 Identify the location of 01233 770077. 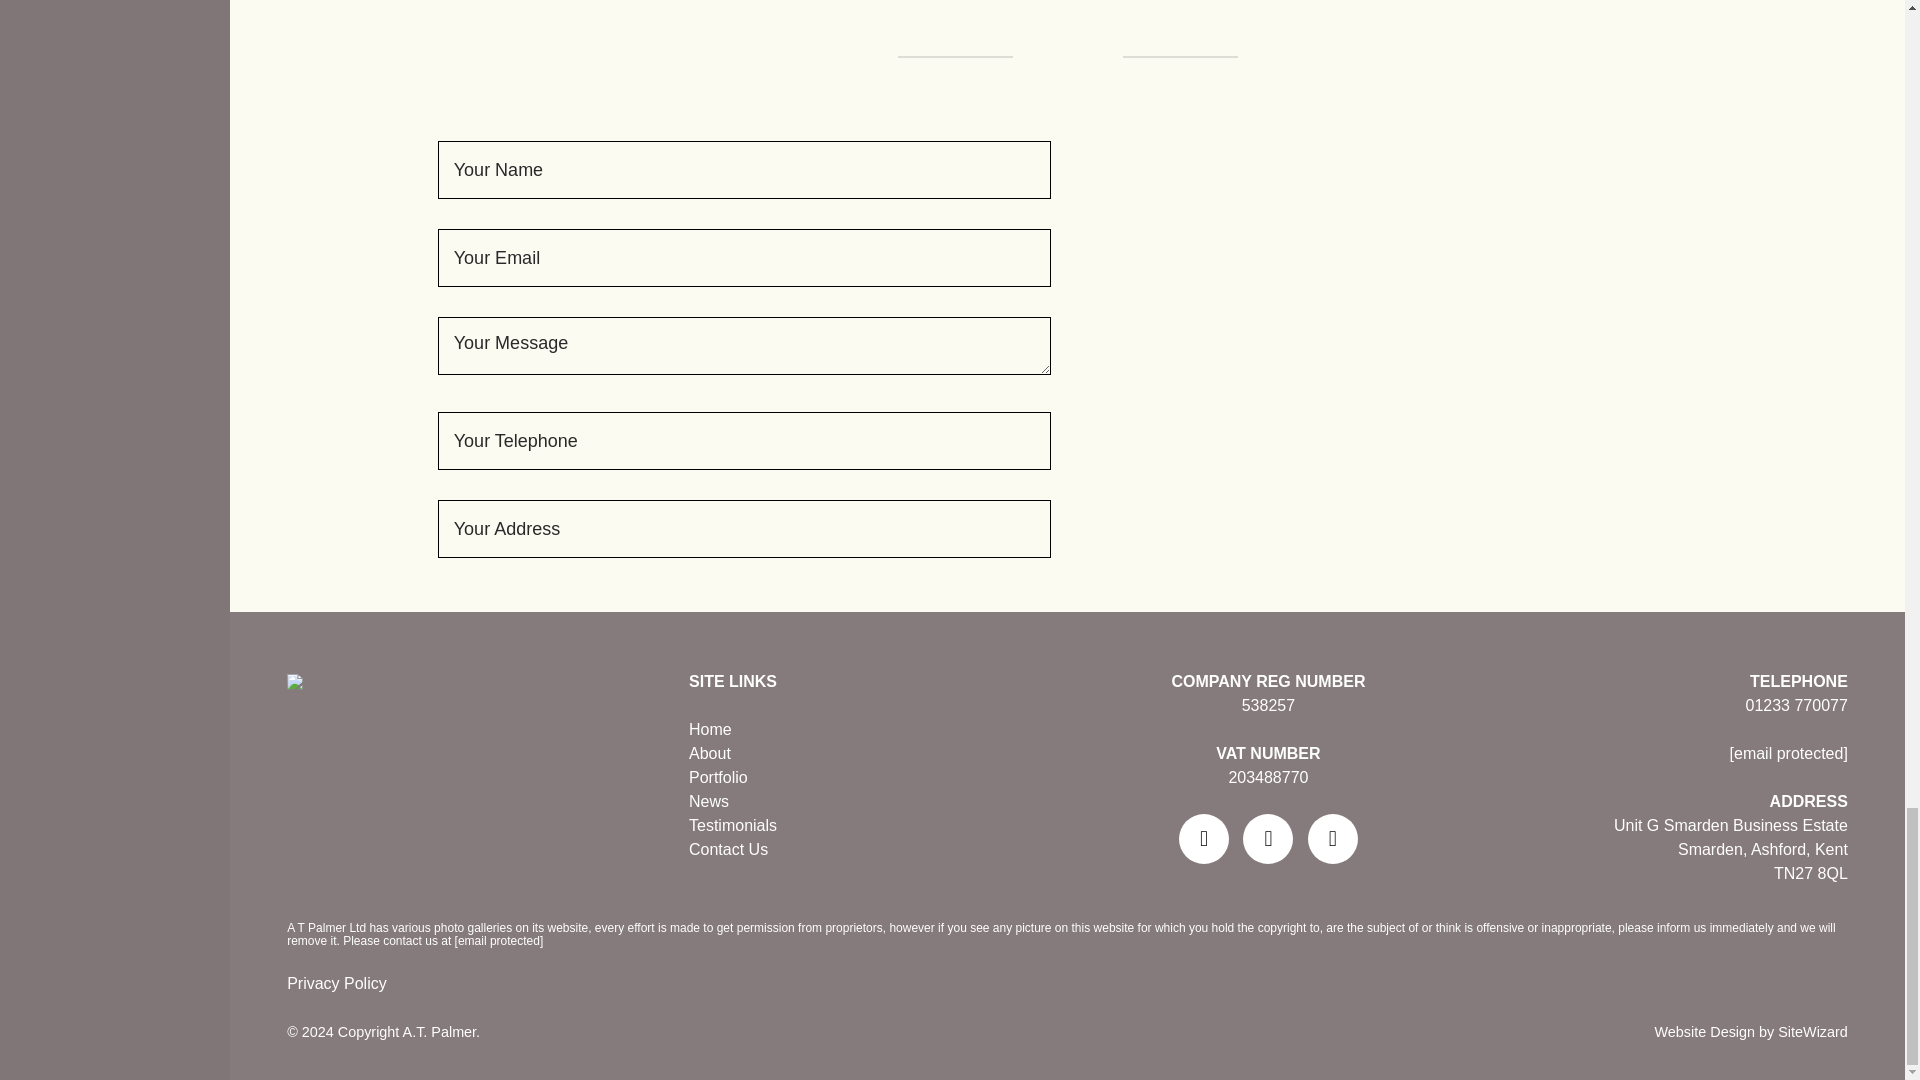
(1796, 704).